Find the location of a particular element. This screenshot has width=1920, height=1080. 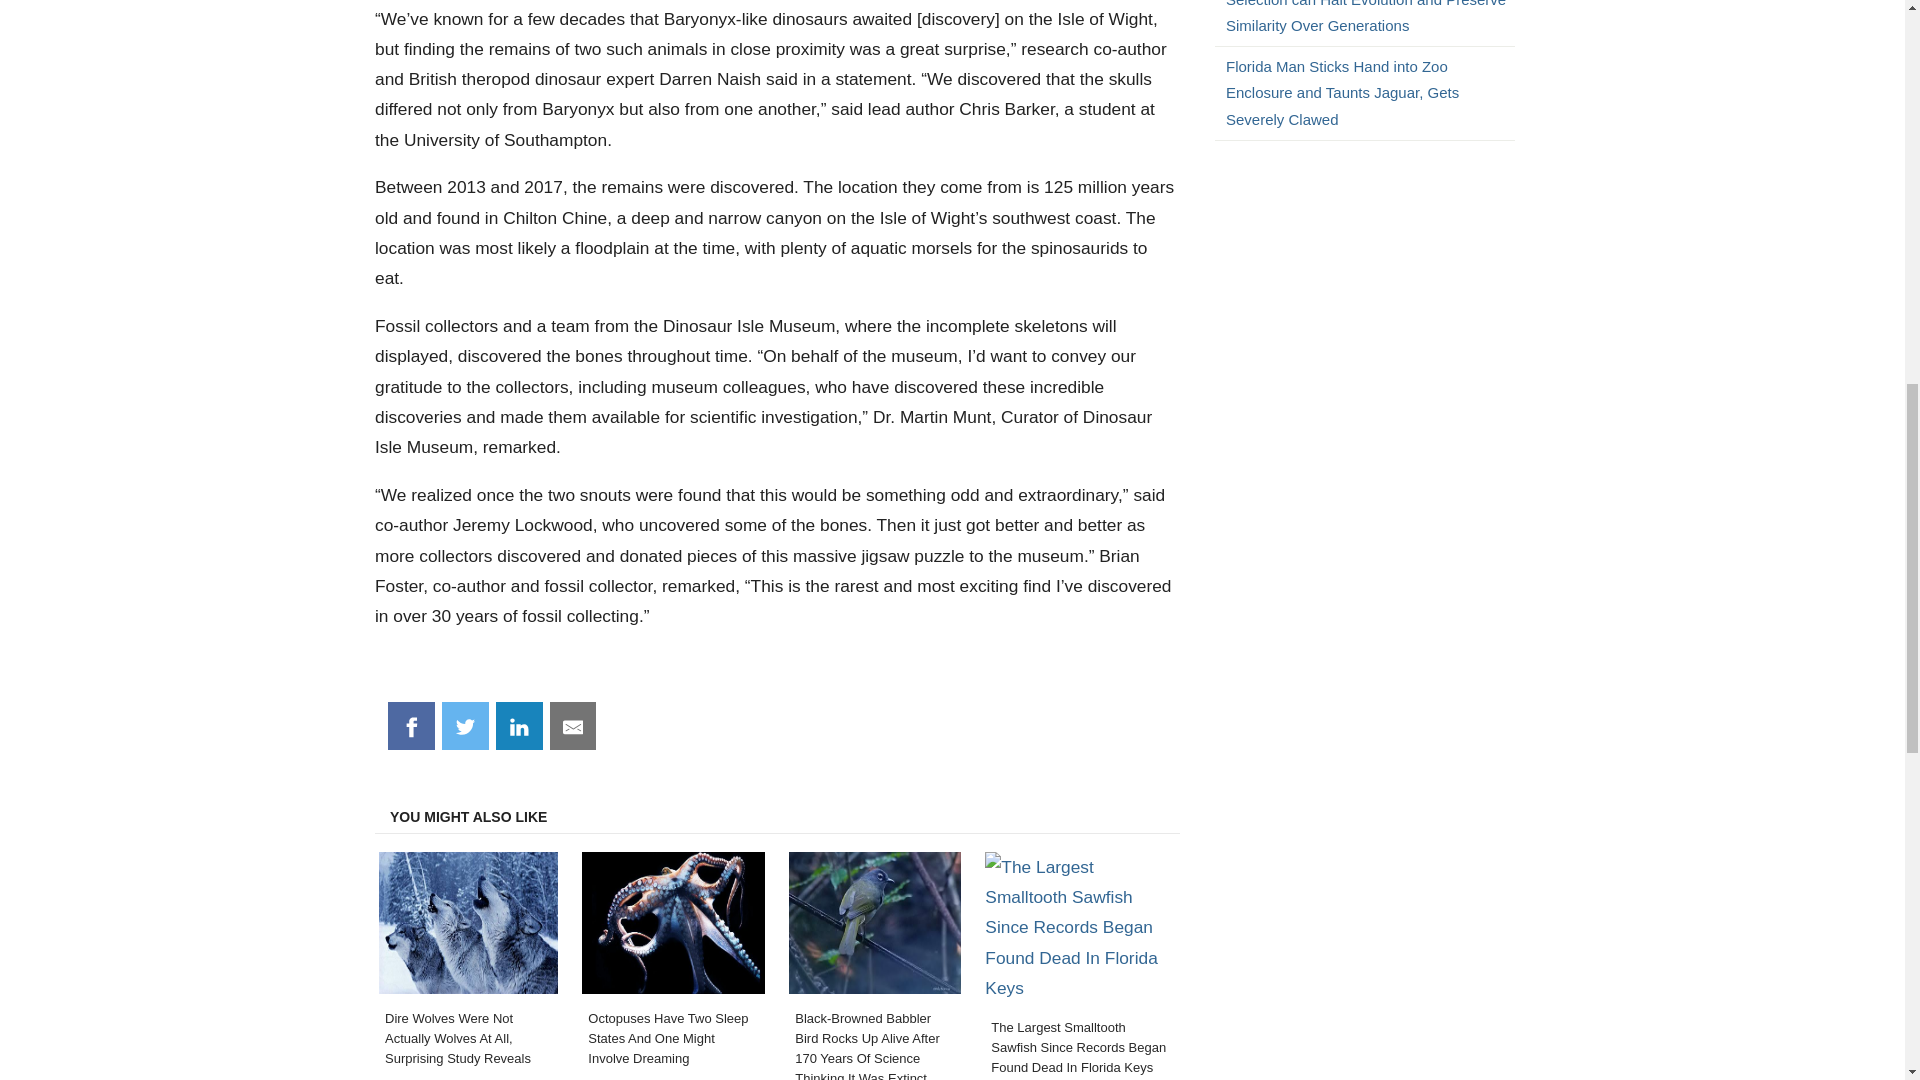

Share on Email is located at coordinates (573, 726).